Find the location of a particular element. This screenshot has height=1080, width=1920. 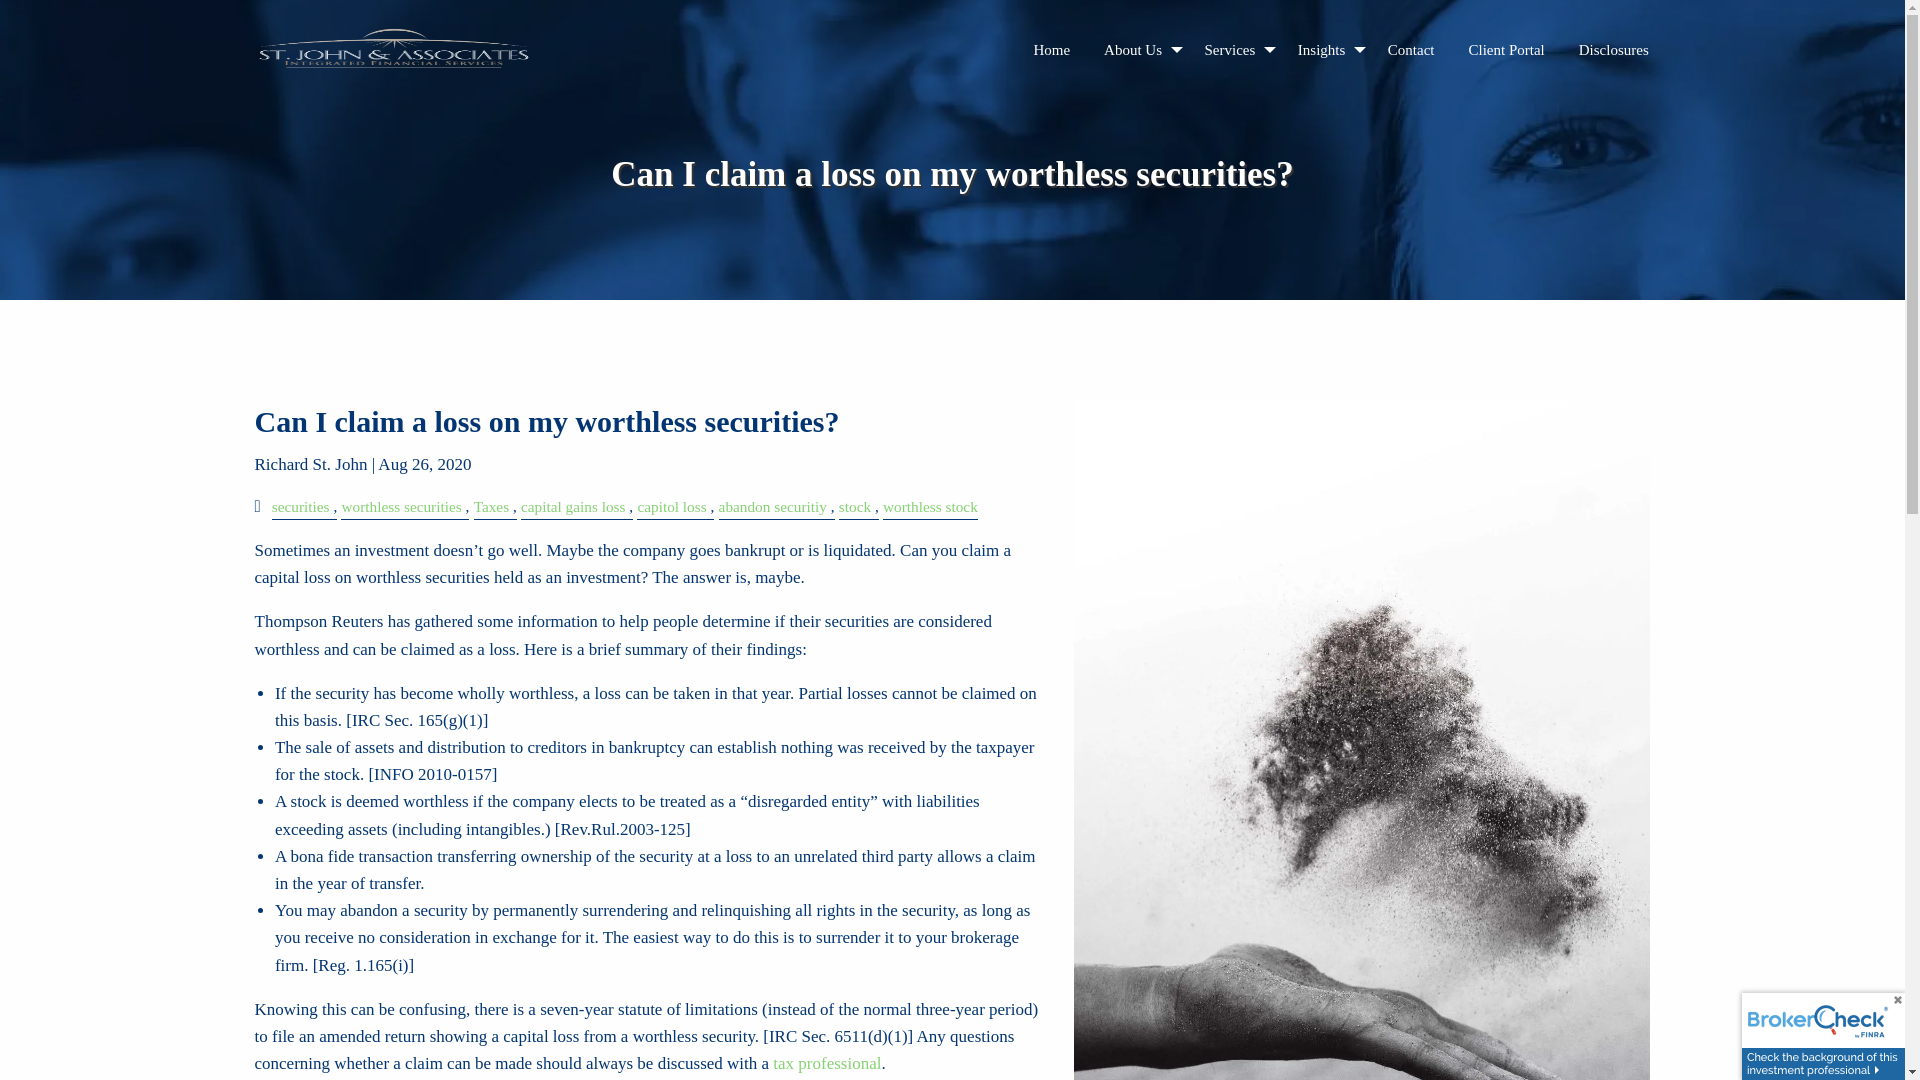

Services is located at coordinates (1234, 50).